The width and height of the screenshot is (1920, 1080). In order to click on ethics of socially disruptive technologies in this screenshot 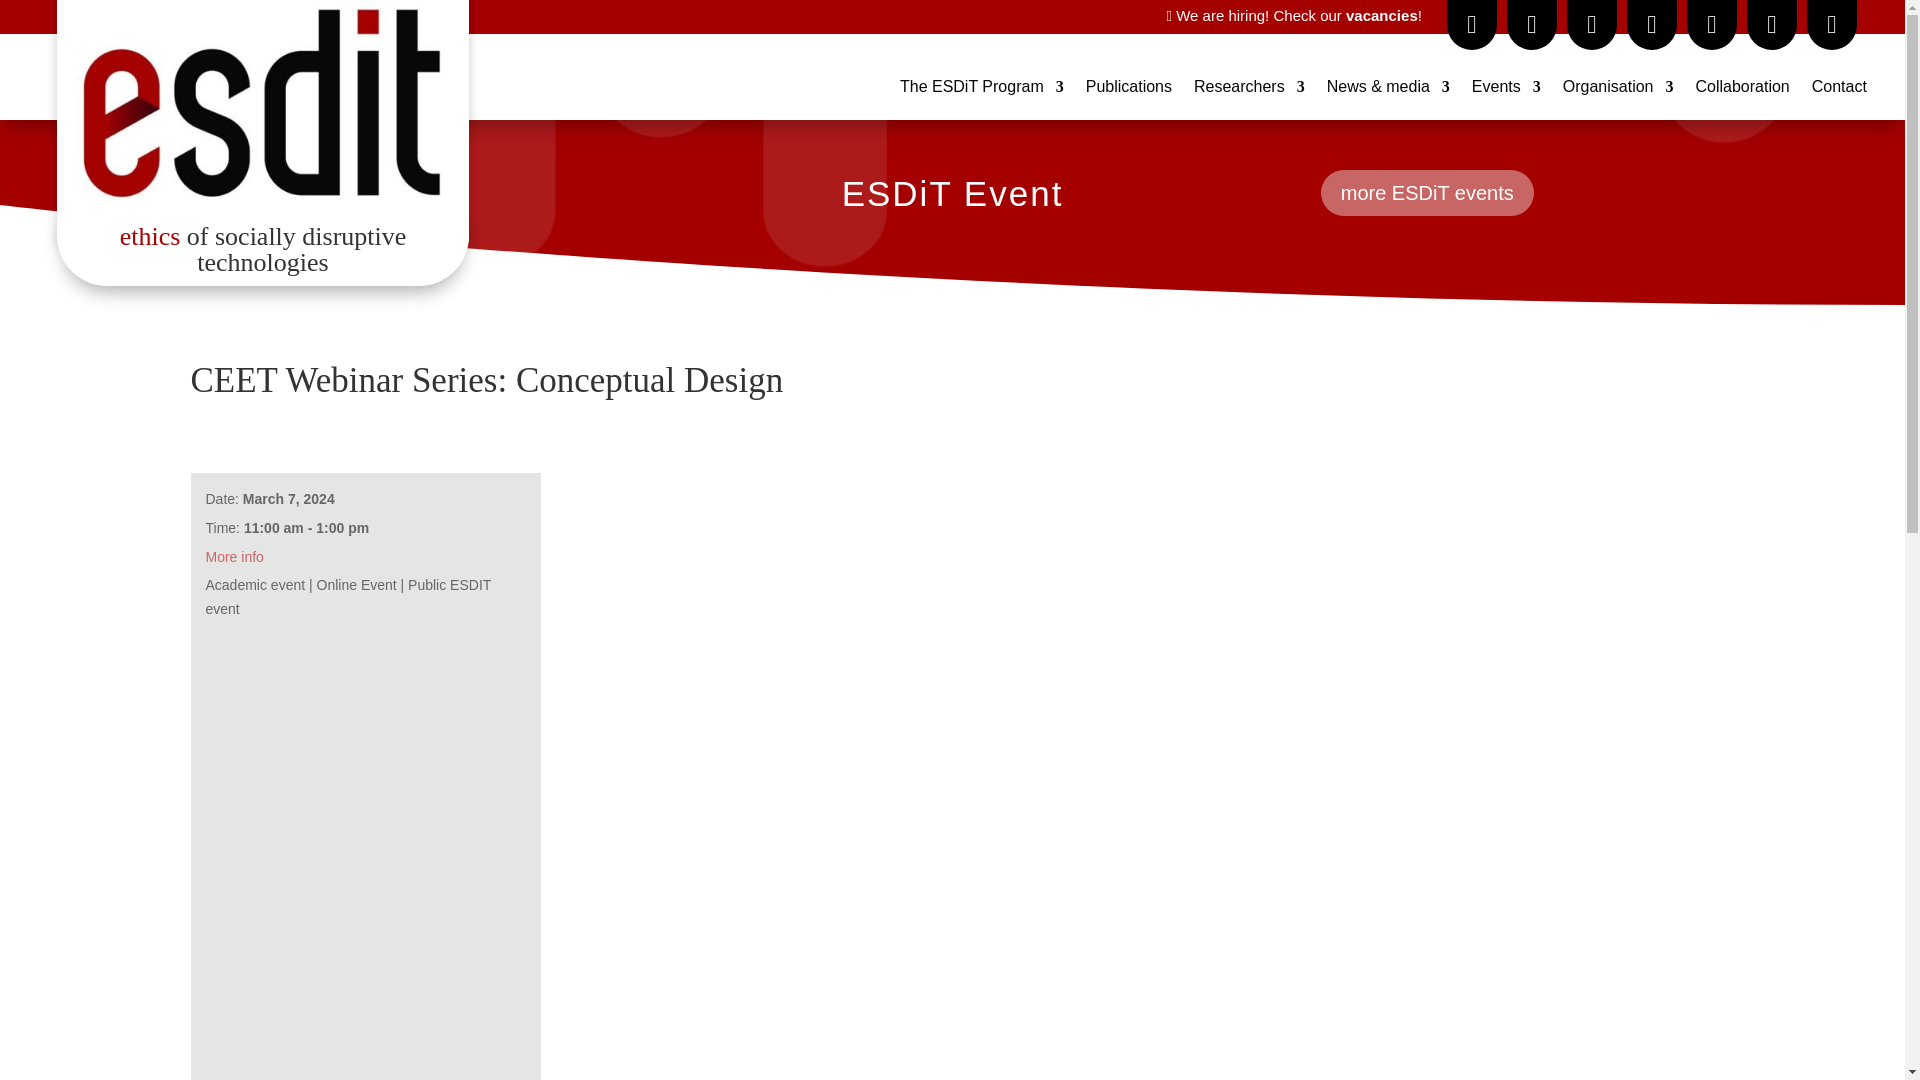, I will do `click(262, 250)`.